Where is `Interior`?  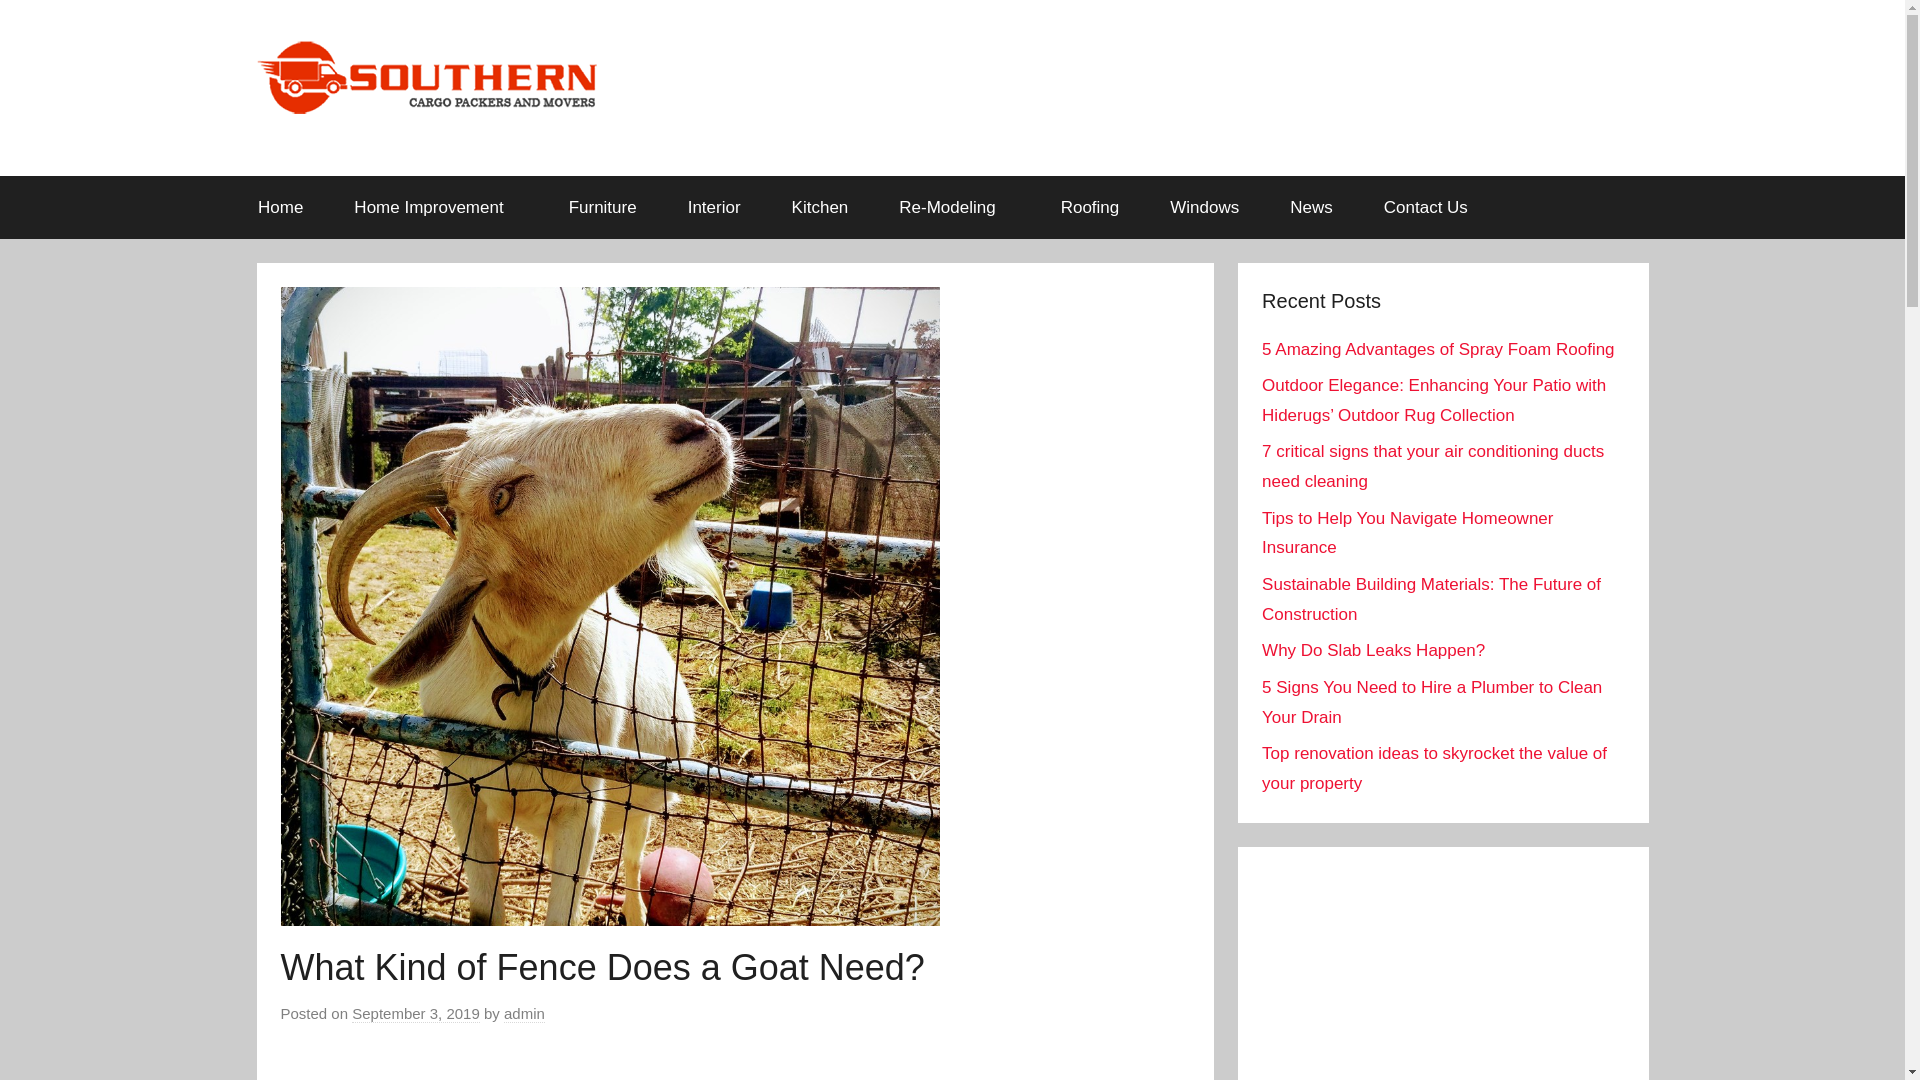 Interior is located at coordinates (714, 208).